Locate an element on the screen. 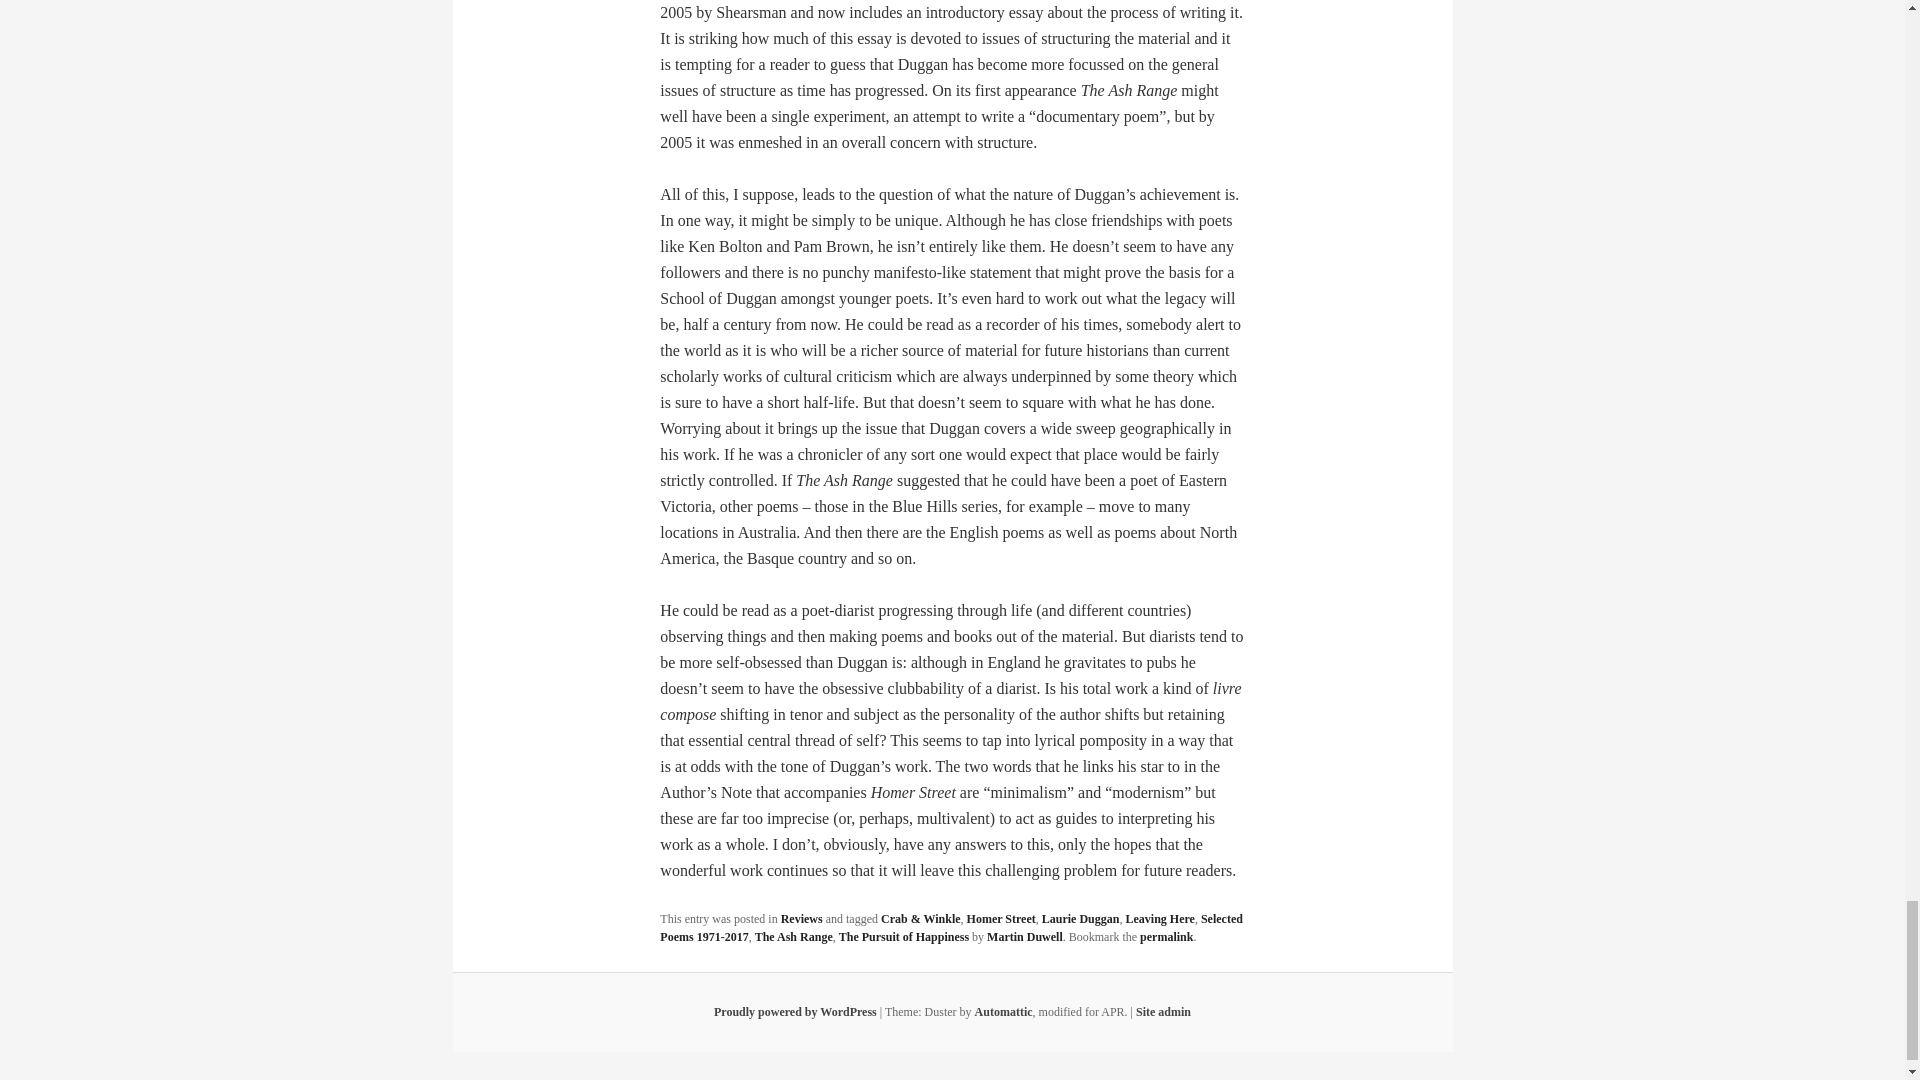 The height and width of the screenshot is (1080, 1920). Proudly powered by WordPress is located at coordinates (796, 1012).